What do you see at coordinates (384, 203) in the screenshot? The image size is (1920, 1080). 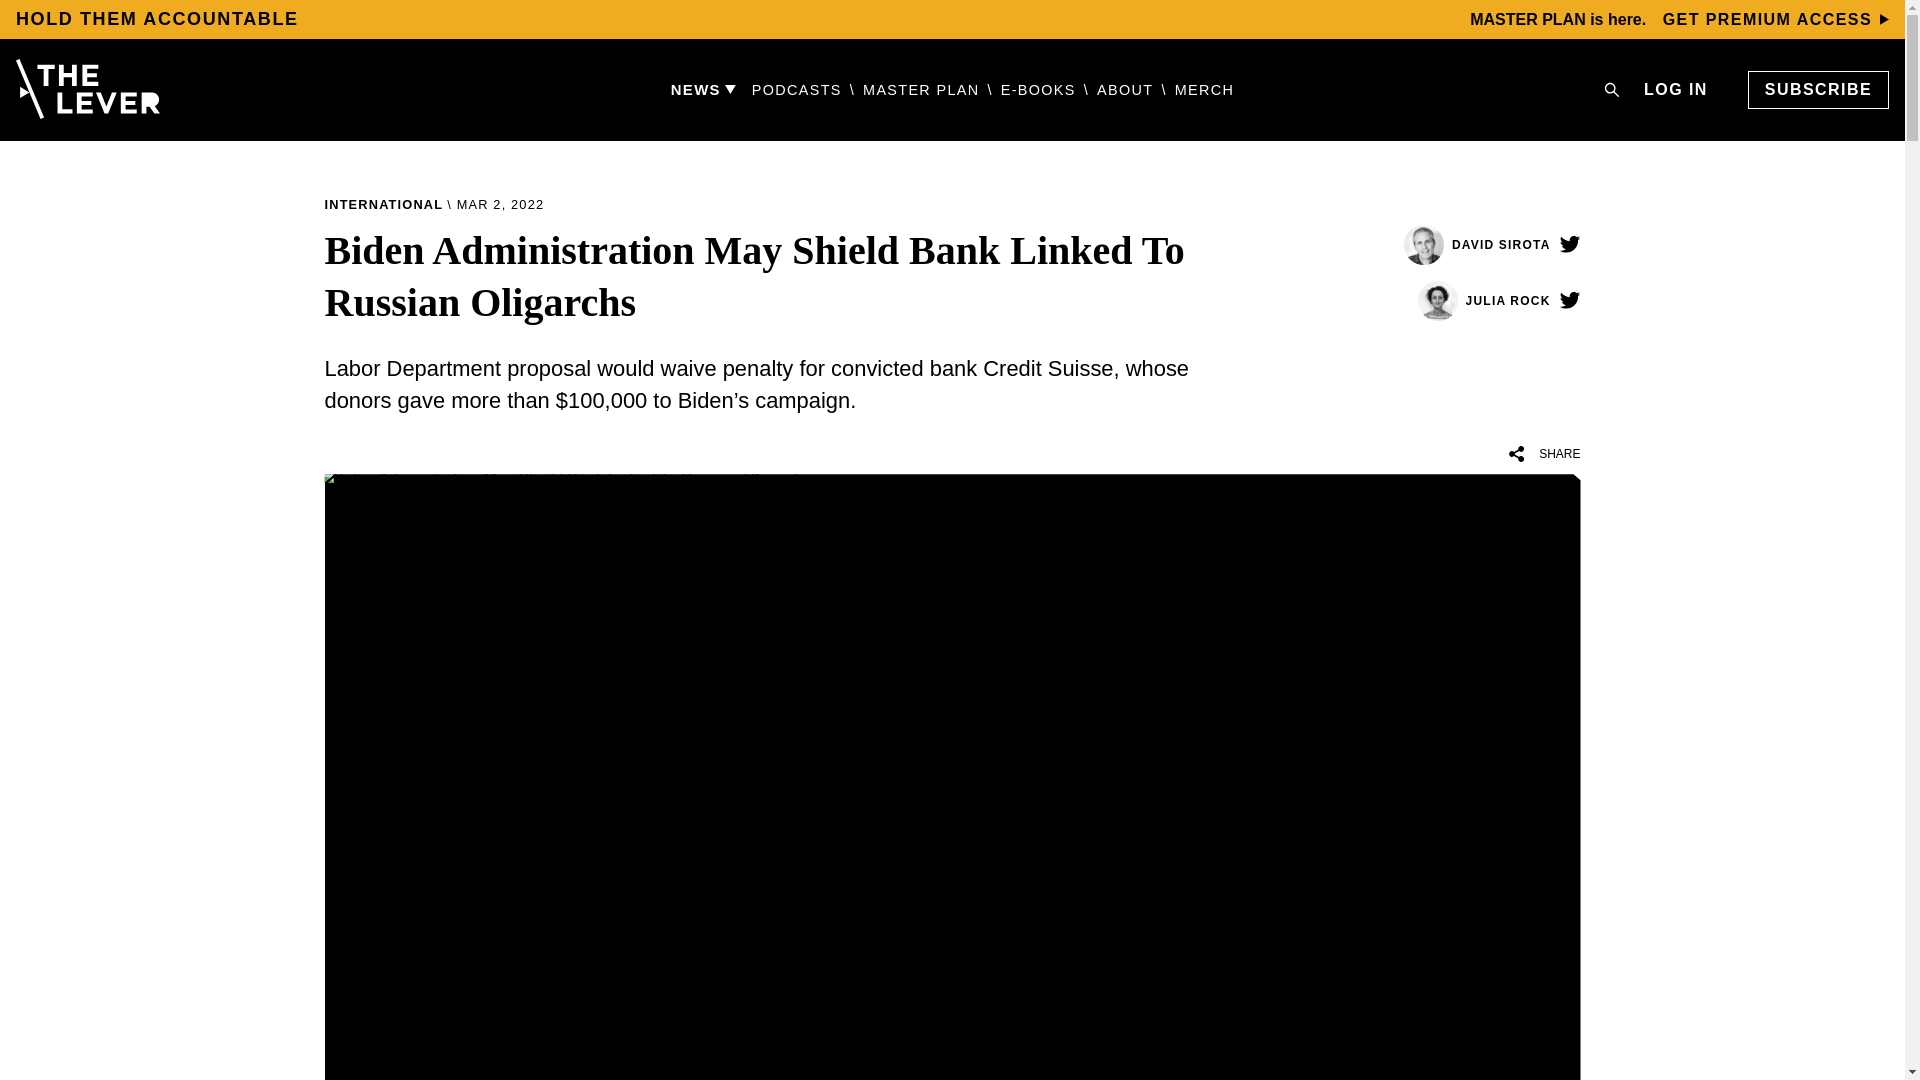 I see `INTERNATIONAL` at bounding box center [384, 203].